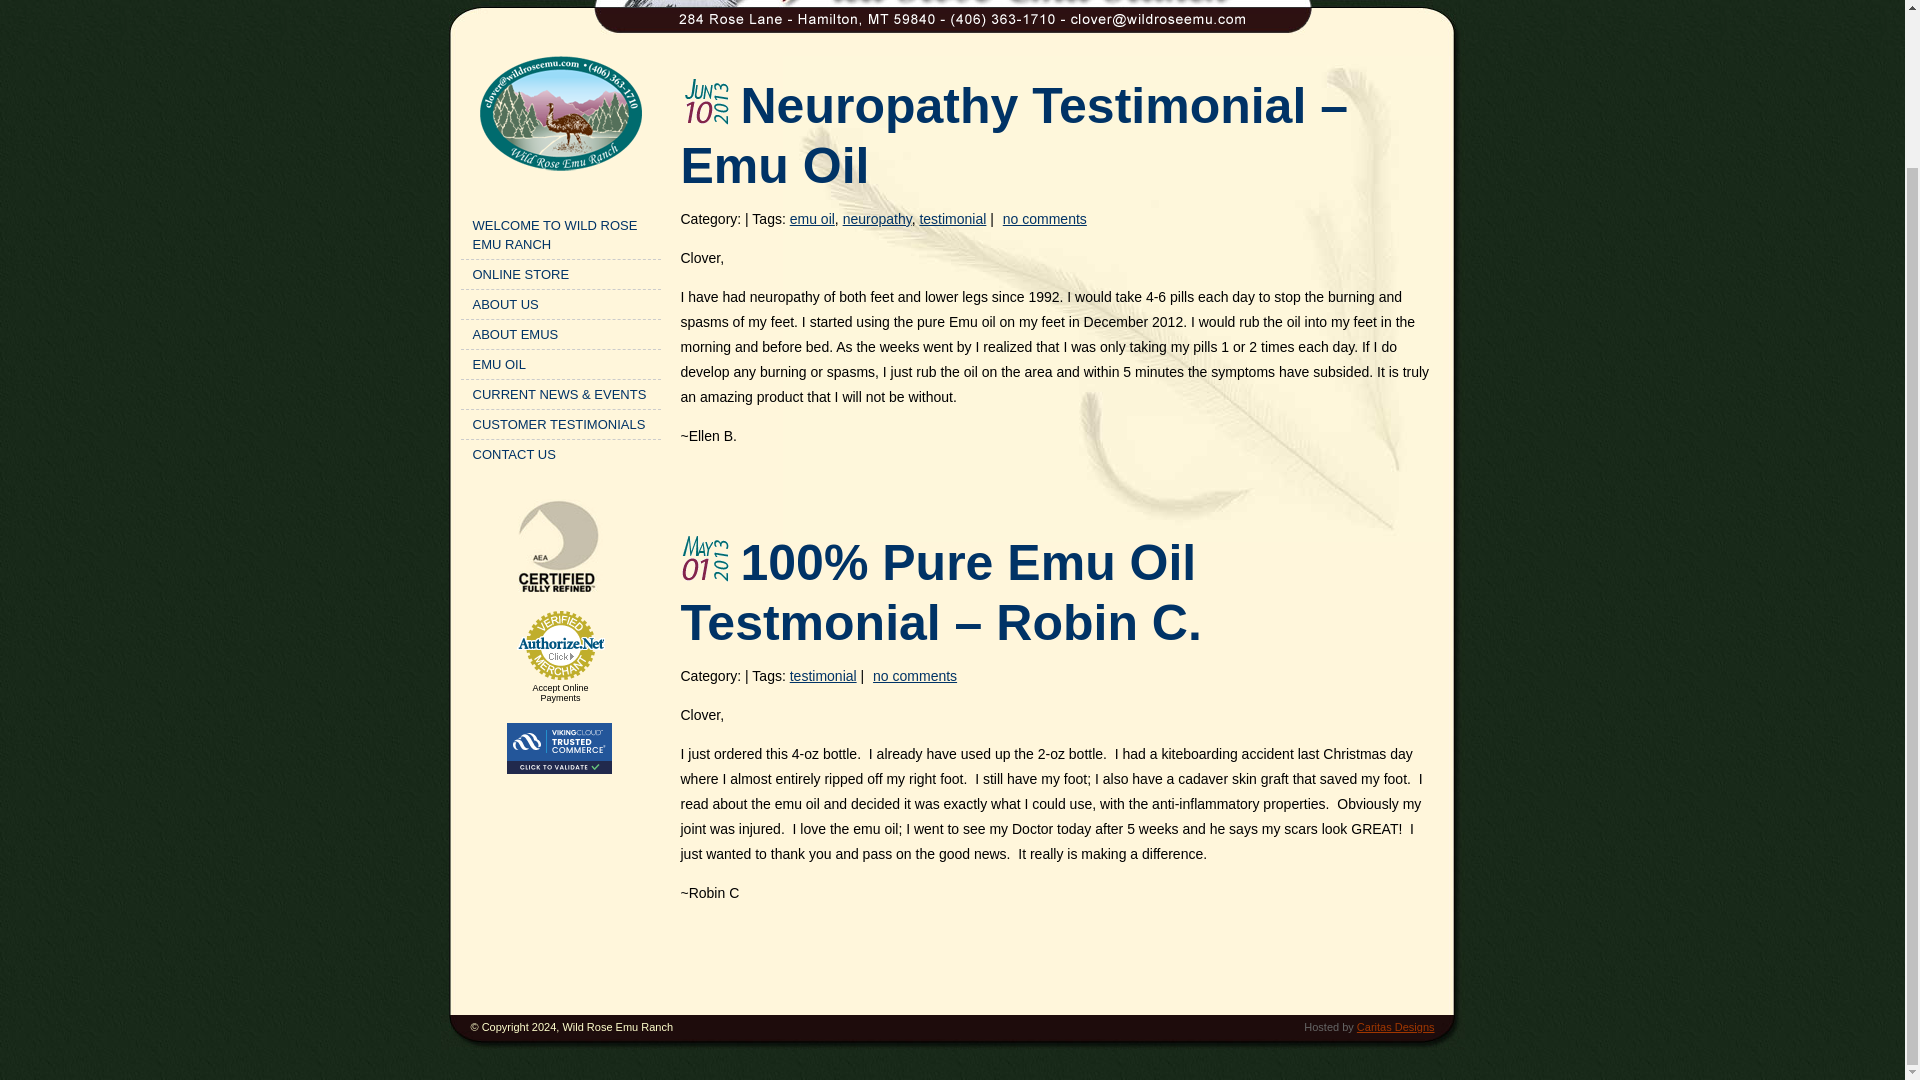 The image size is (1920, 1080). Describe the element at coordinates (877, 218) in the screenshot. I see `neuropathy` at that location.